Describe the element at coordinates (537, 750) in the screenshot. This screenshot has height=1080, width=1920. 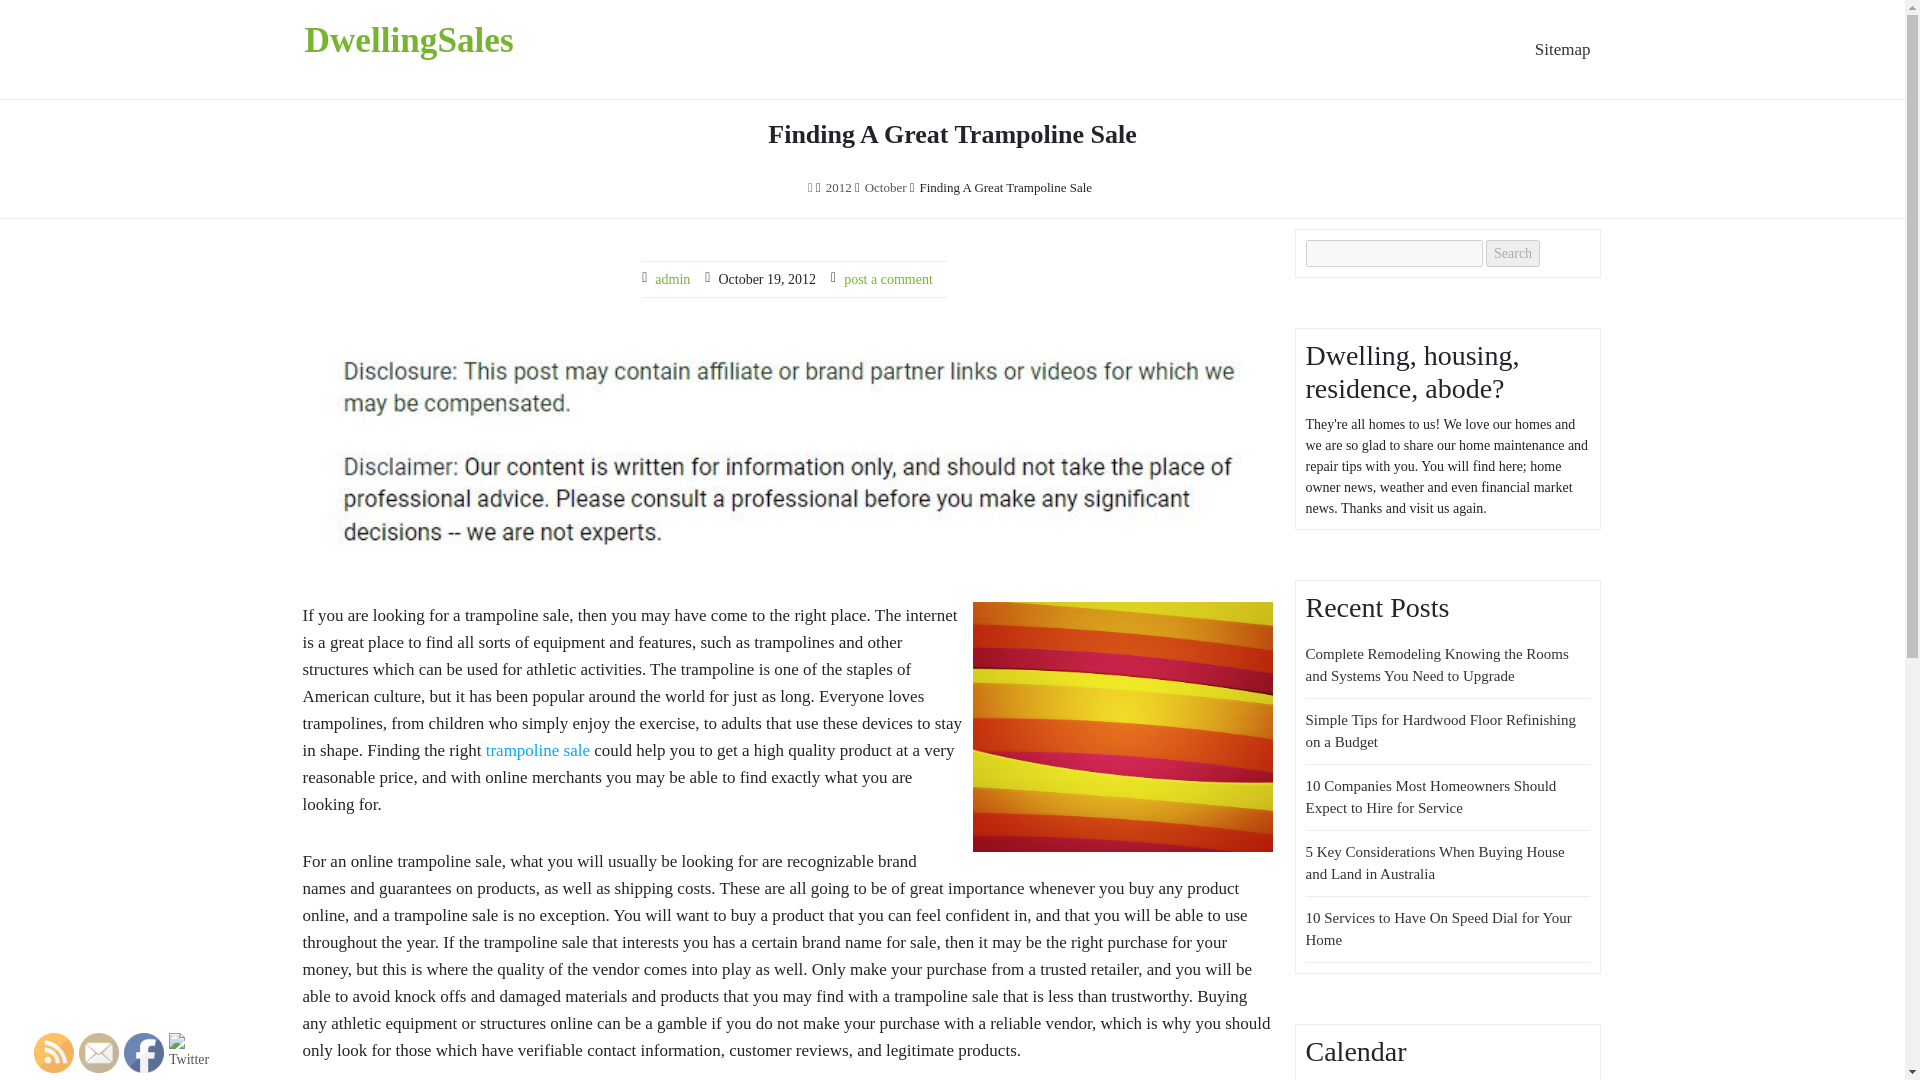
I see `trampoline sale` at that location.